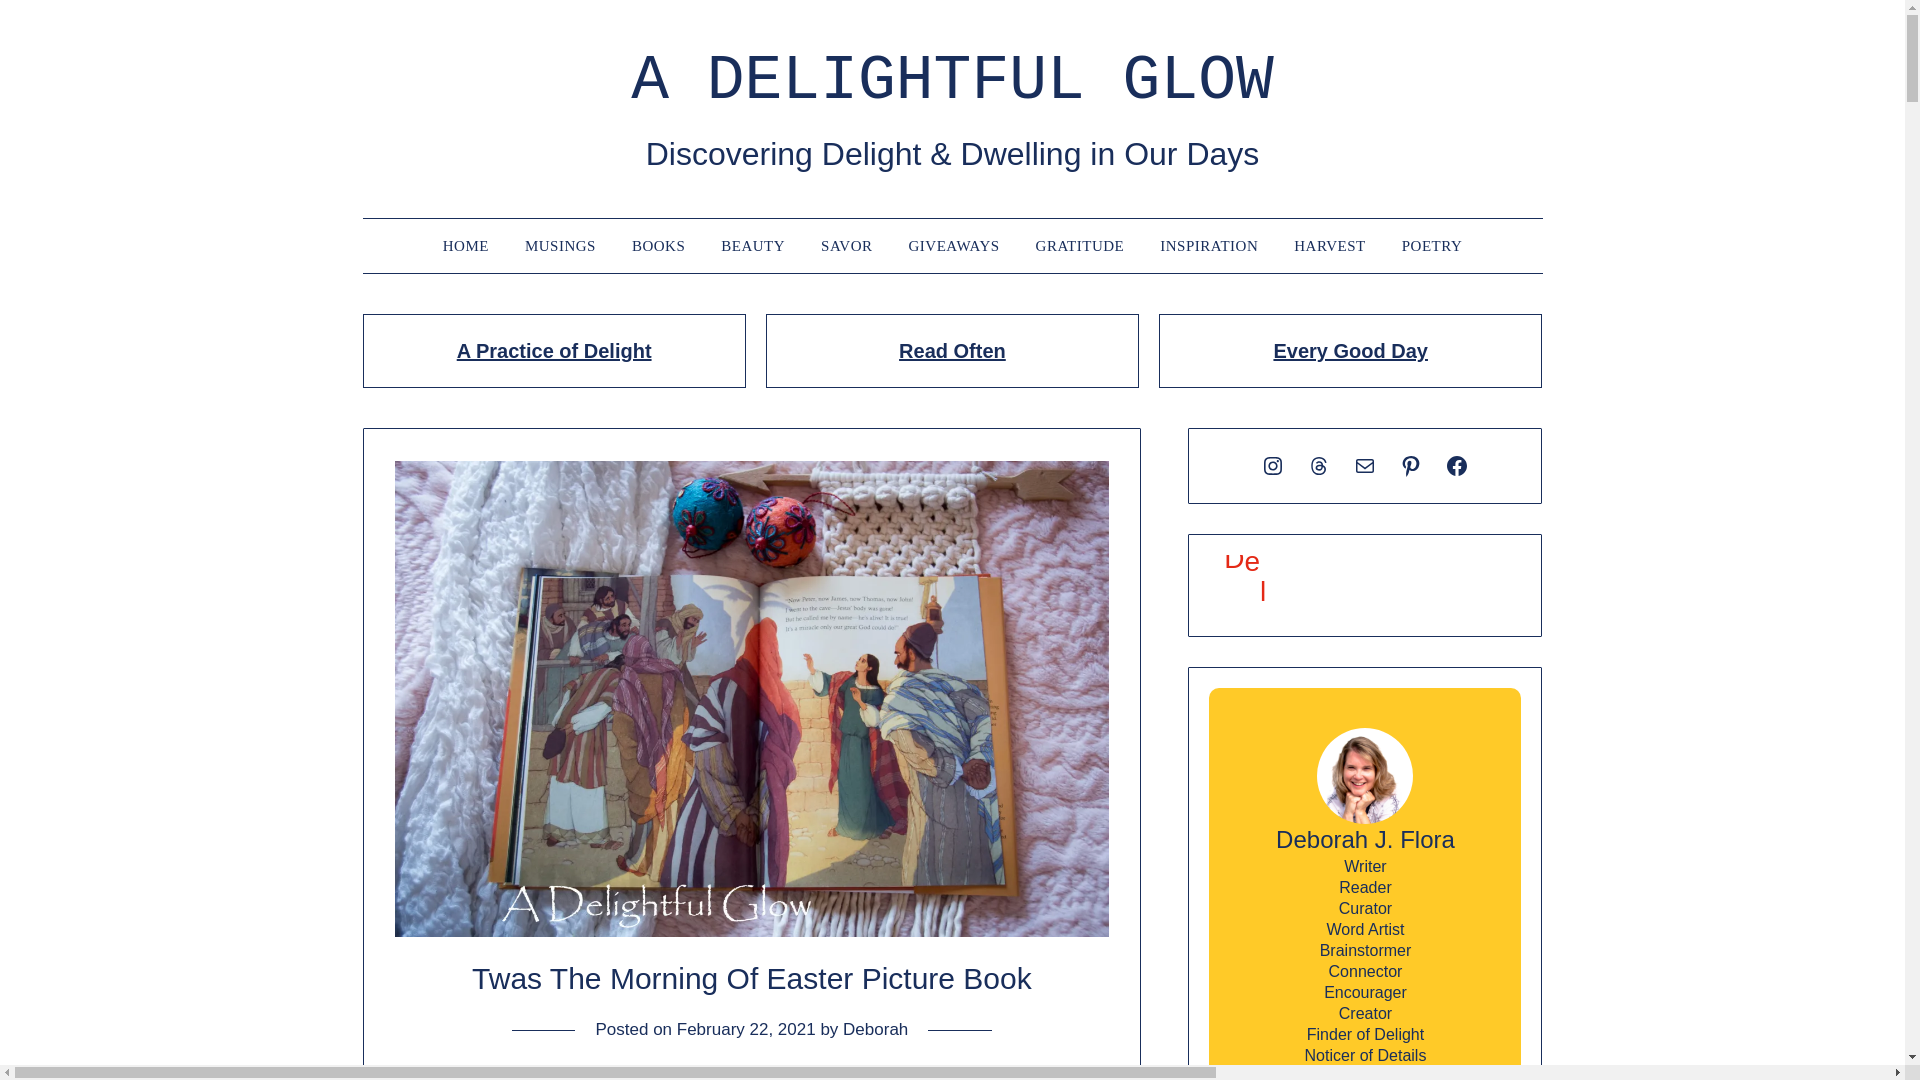 Image resolution: width=1920 pixels, height=1080 pixels. What do you see at coordinates (1209, 245) in the screenshot?
I see `INSPIRATION` at bounding box center [1209, 245].